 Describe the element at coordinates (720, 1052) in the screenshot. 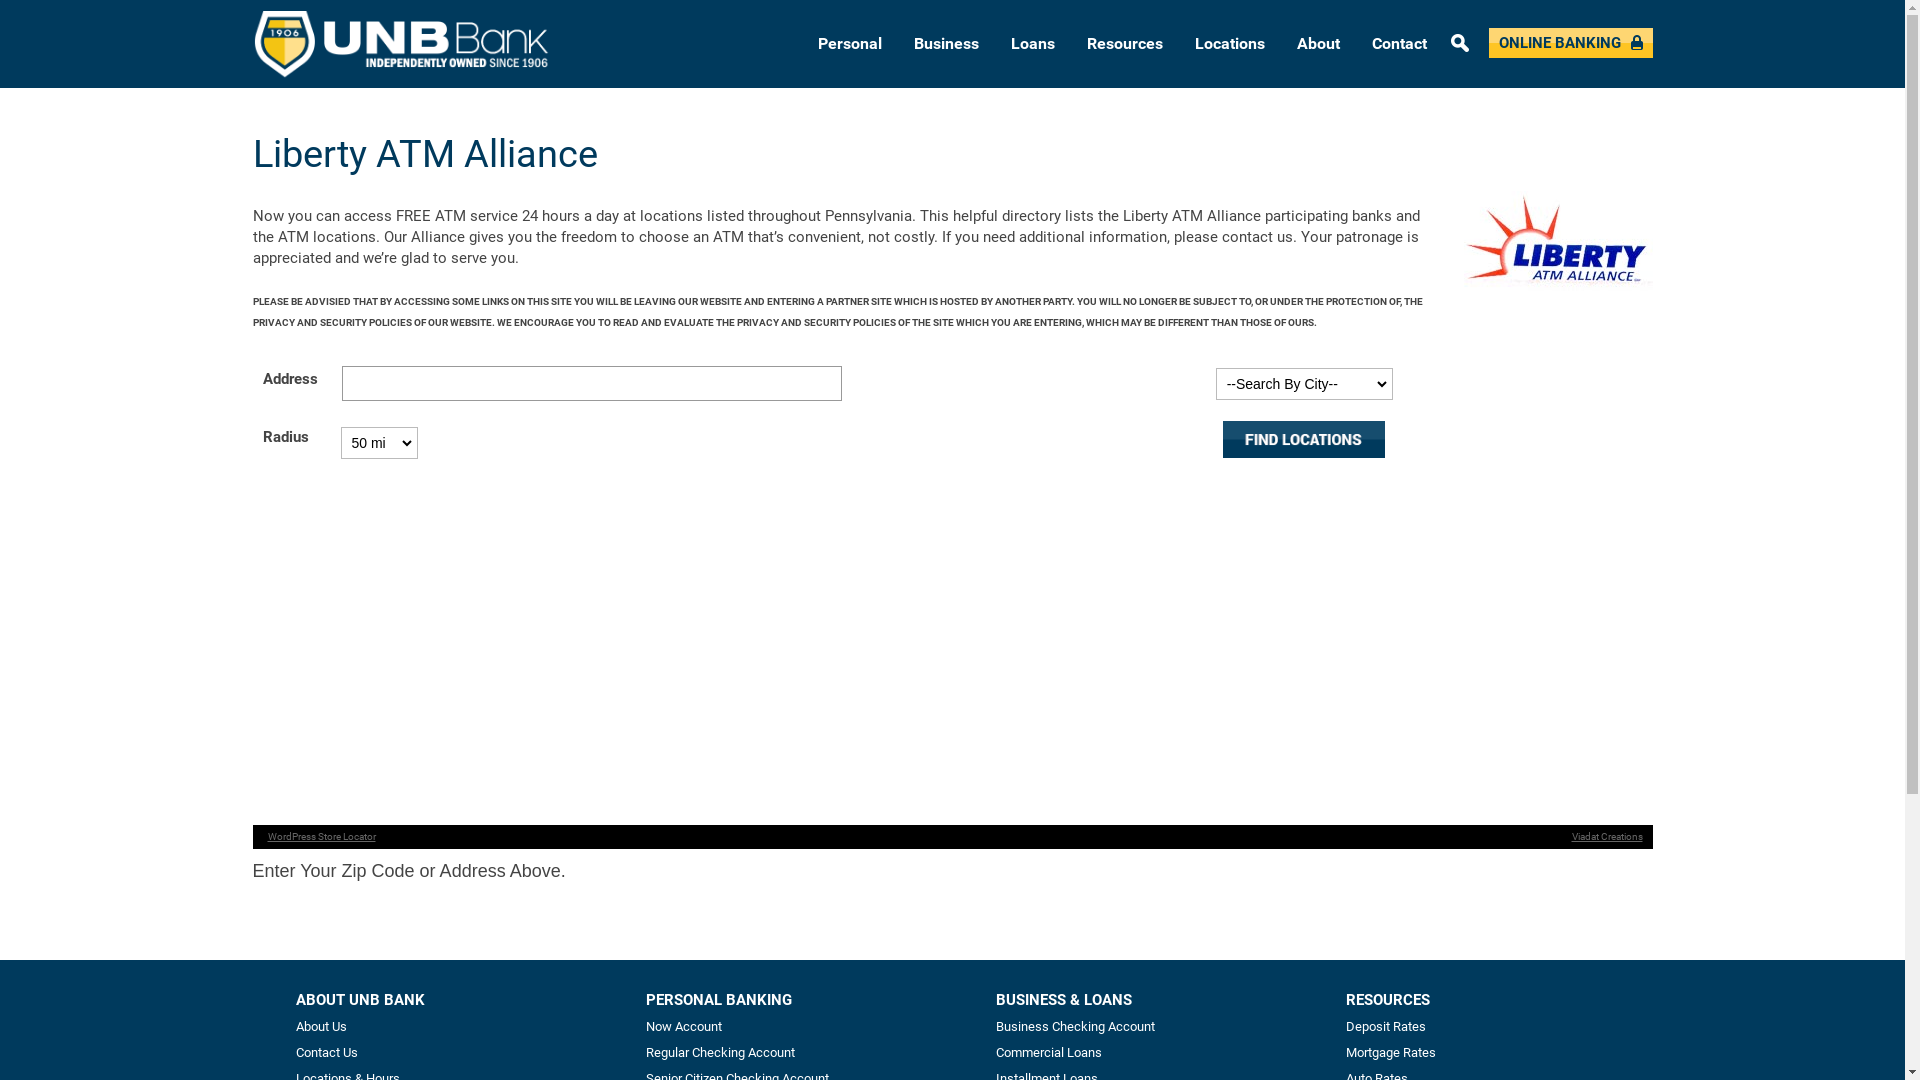

I see `Regular Checking Account` at that location.